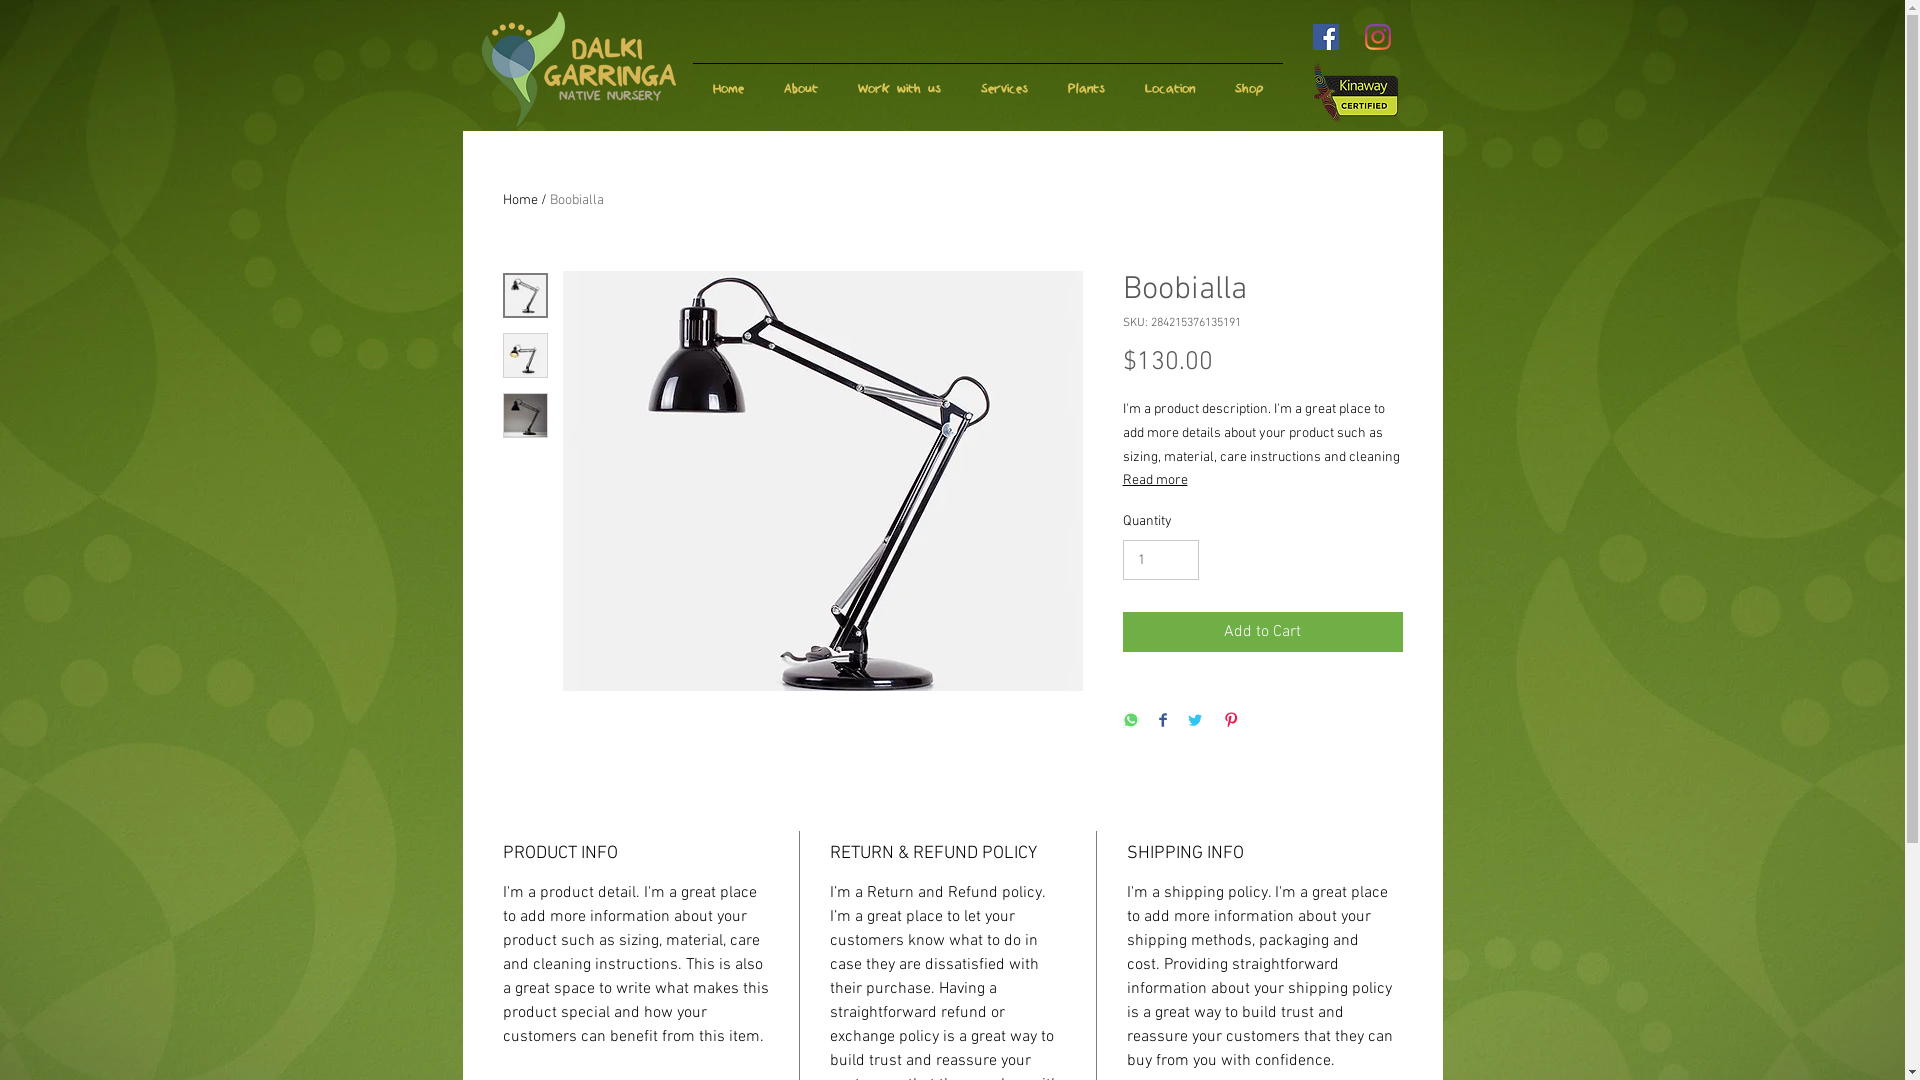 The image size is (1920, 1080). Describe the element at coordinates (801, 81) in the screenshot. I see `About` at that location.